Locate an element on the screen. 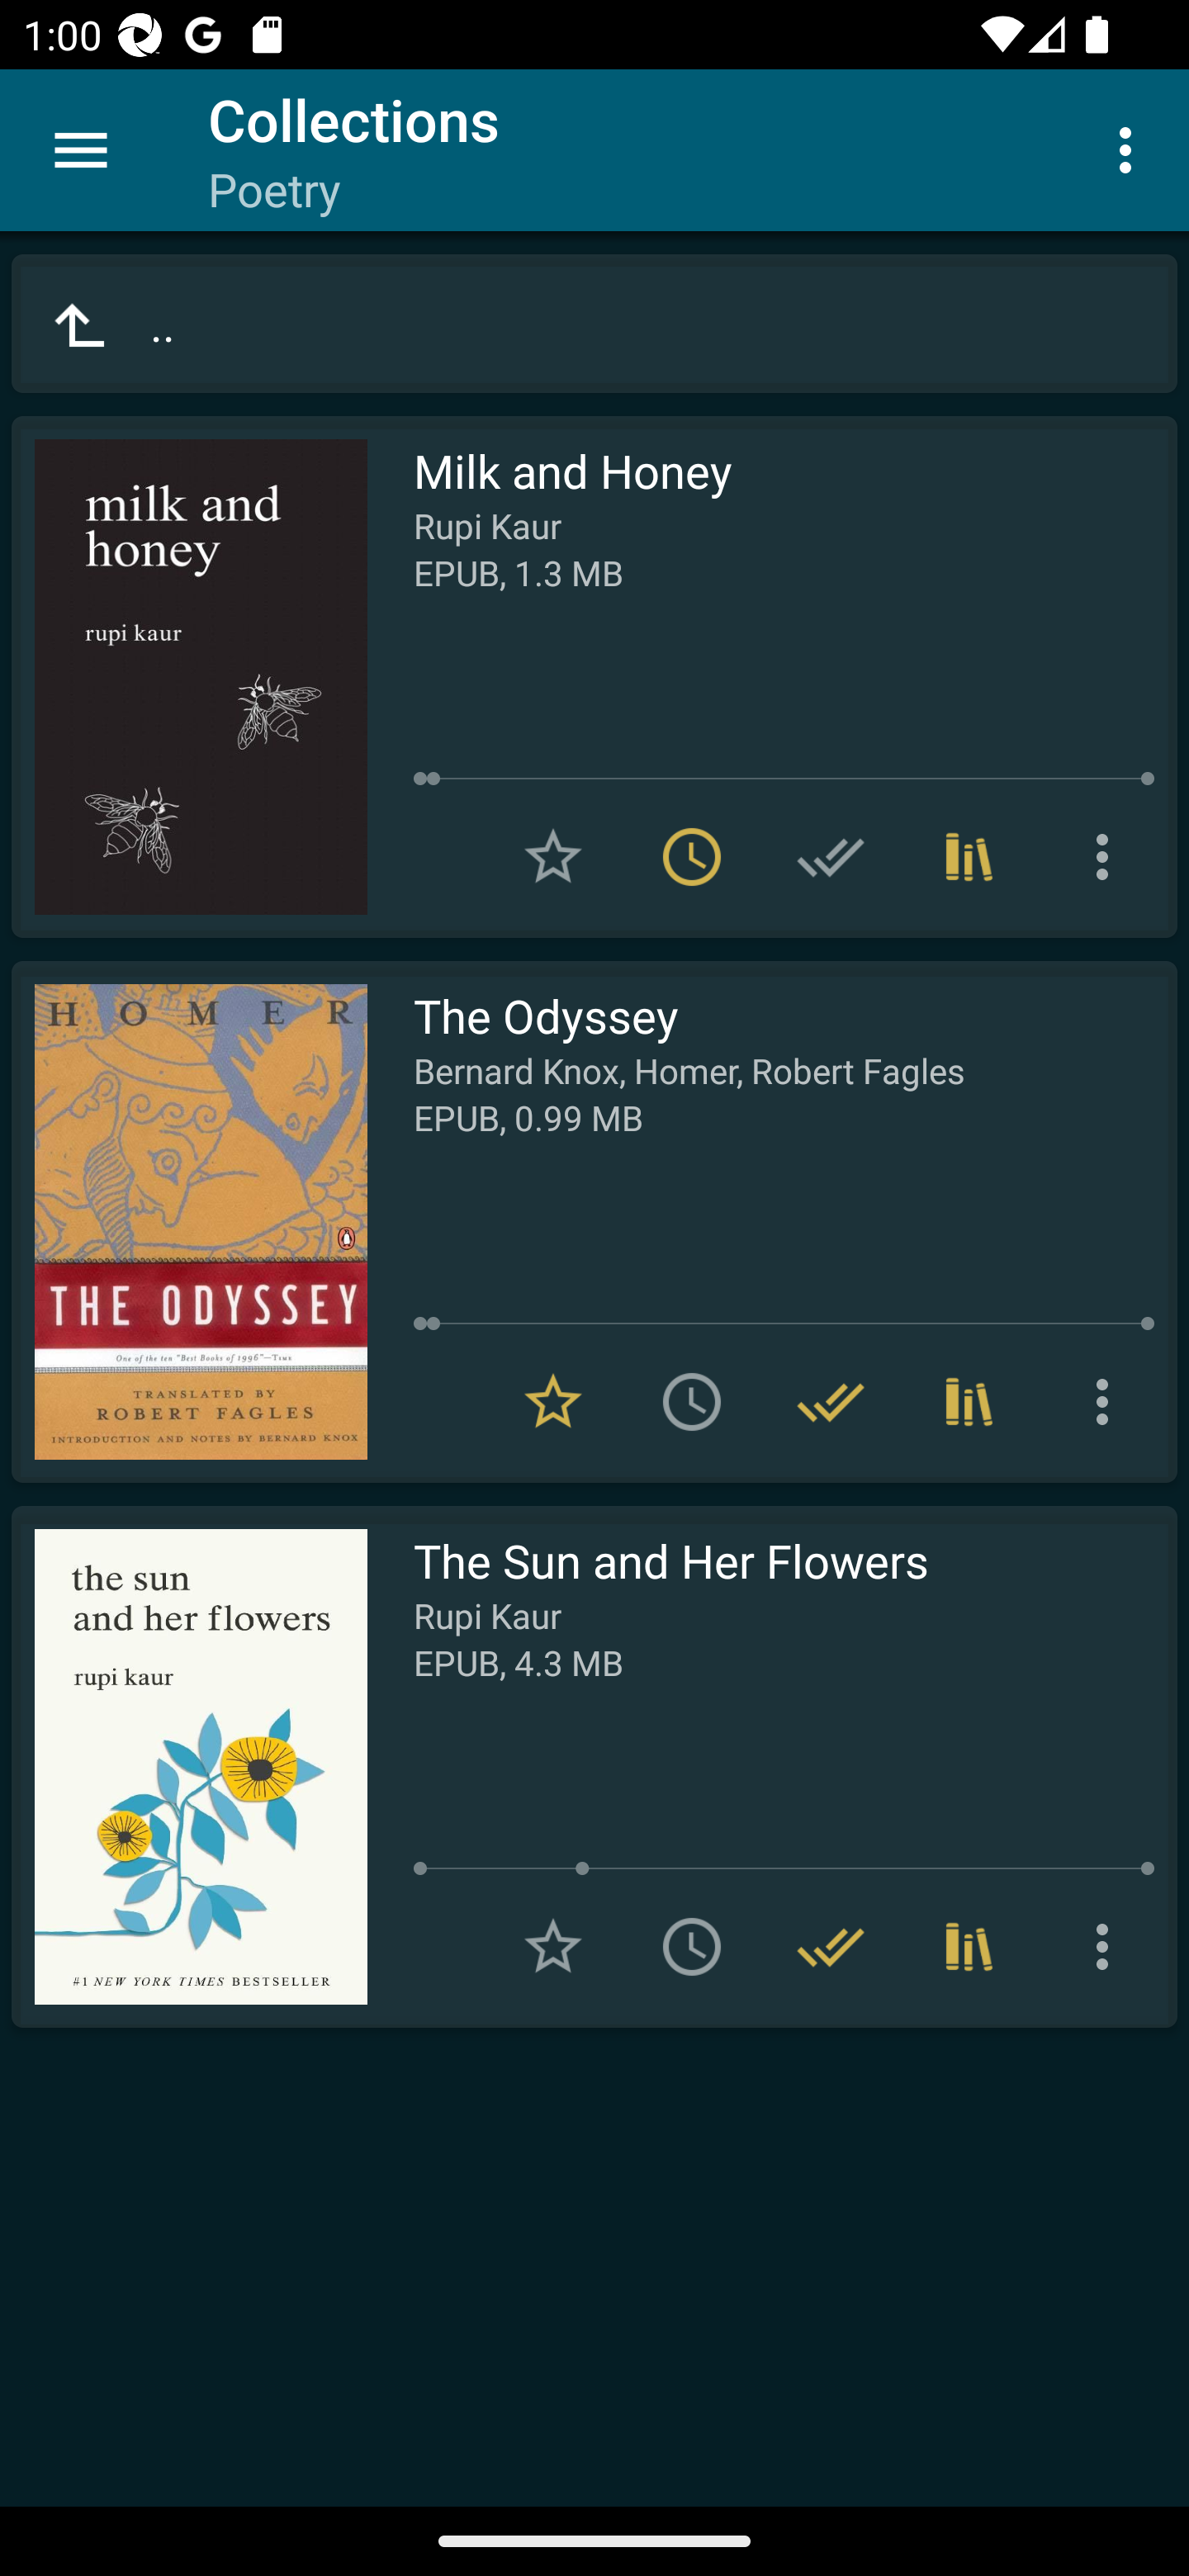 This screenshot has width=1189, height=2576. Remove from Have read is located at coordinates (831, 1947).